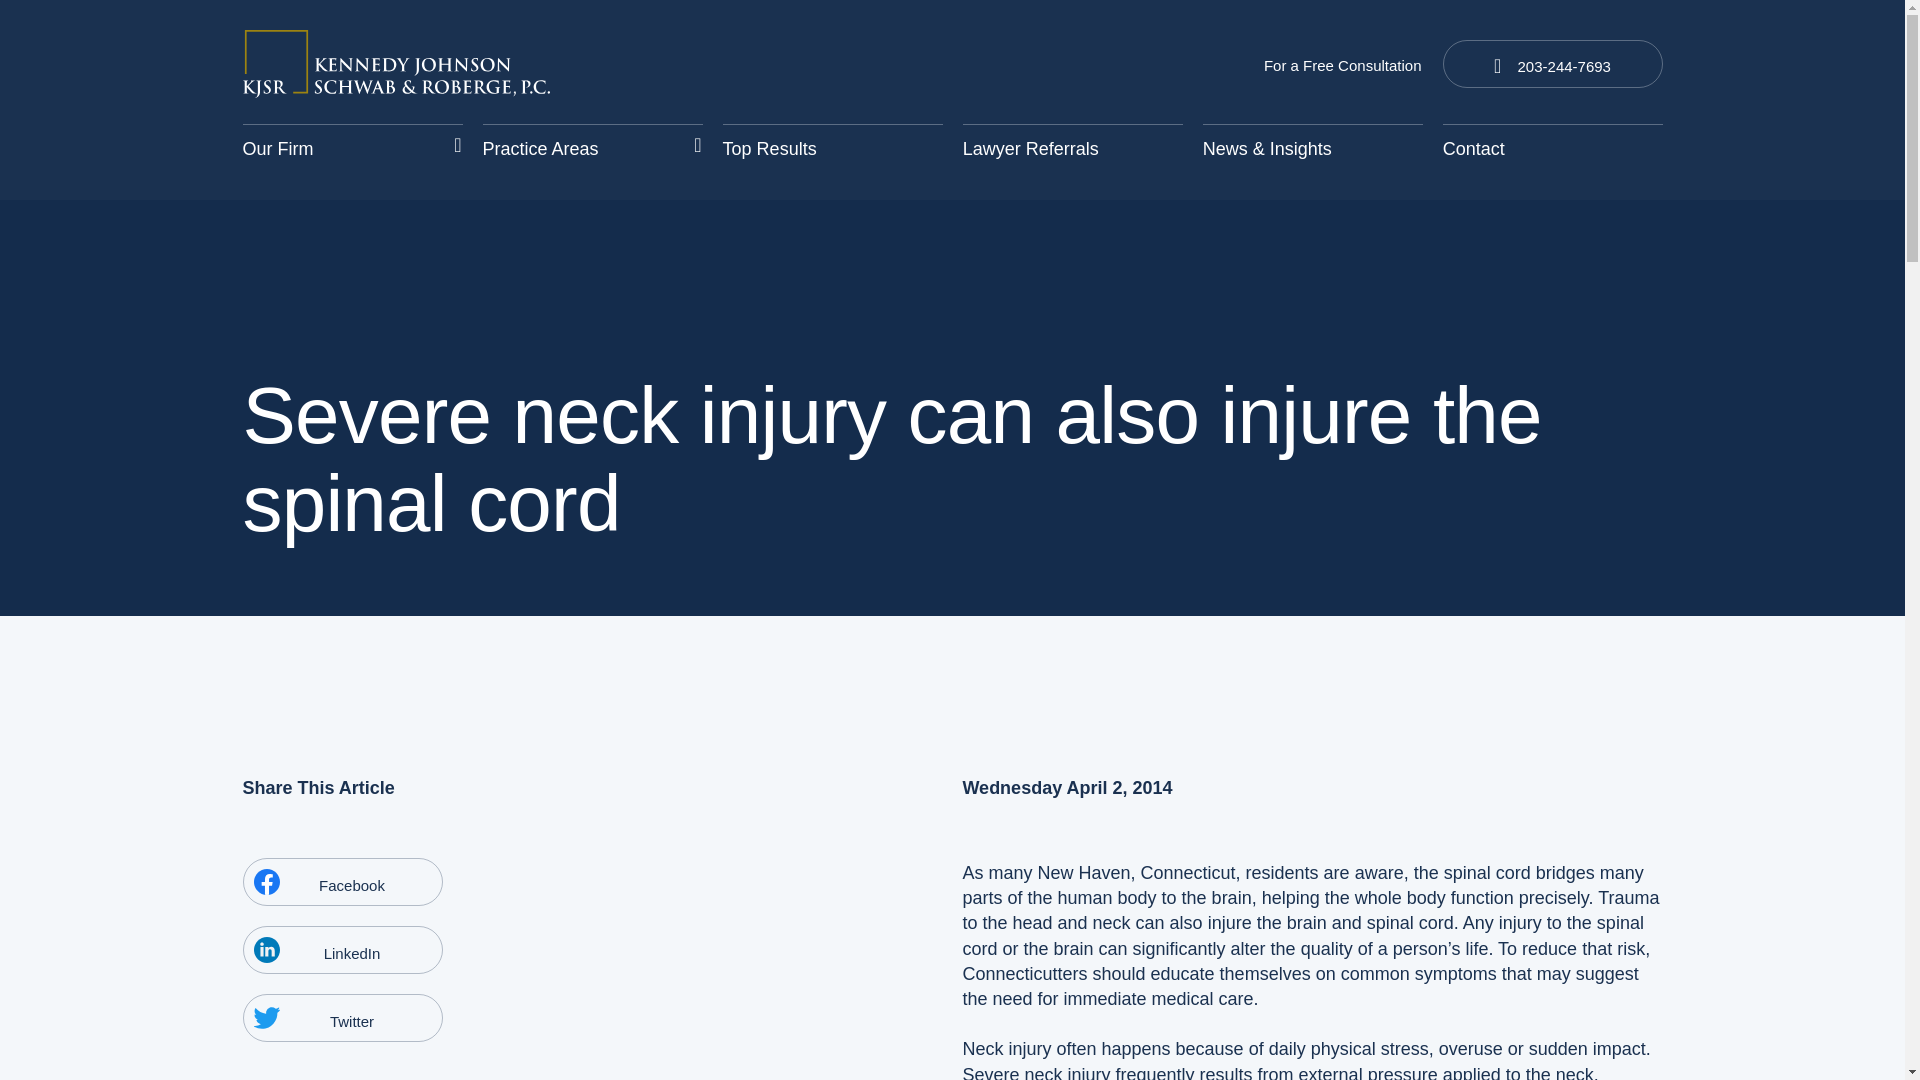 The width and height of the screenshot is (1920, 1080). I want to click on Our Firm, so click(352, 148).